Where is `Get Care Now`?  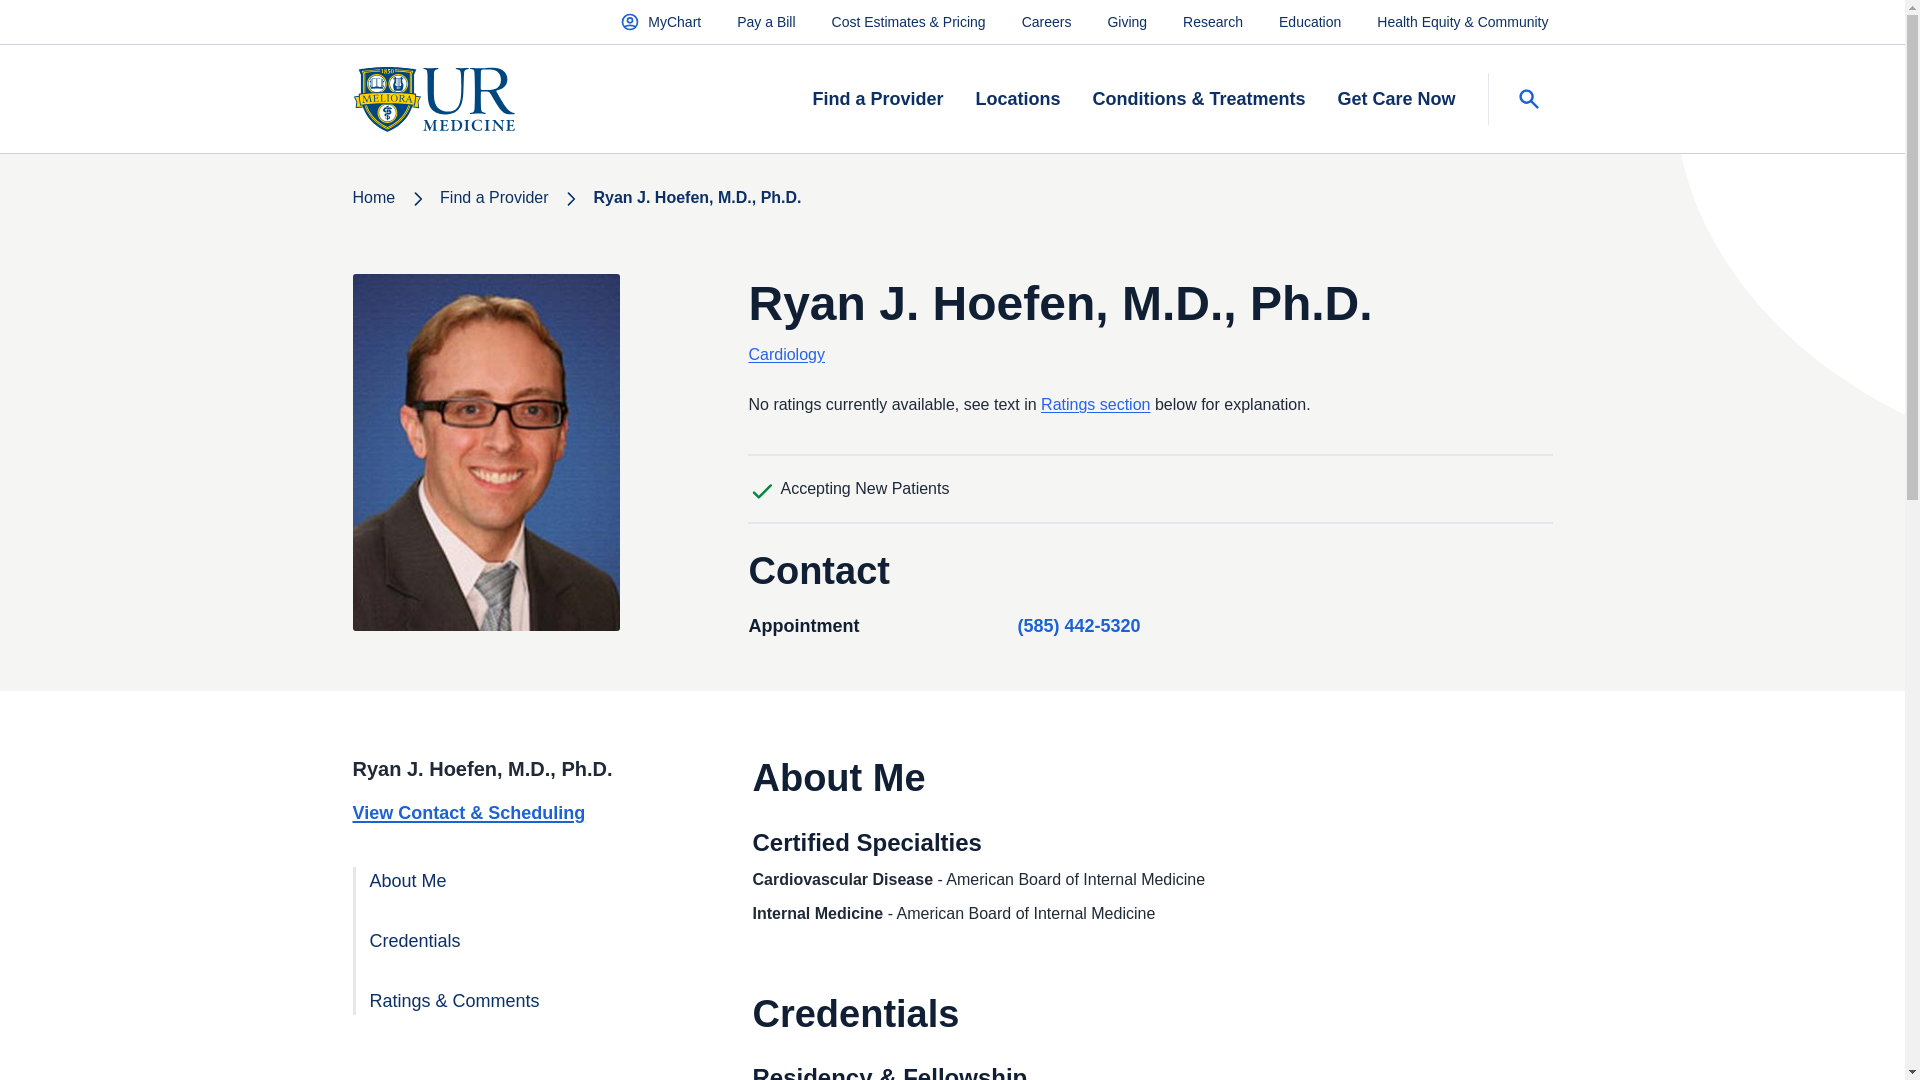
Get Care Now is located at coordinates (1396, 100).